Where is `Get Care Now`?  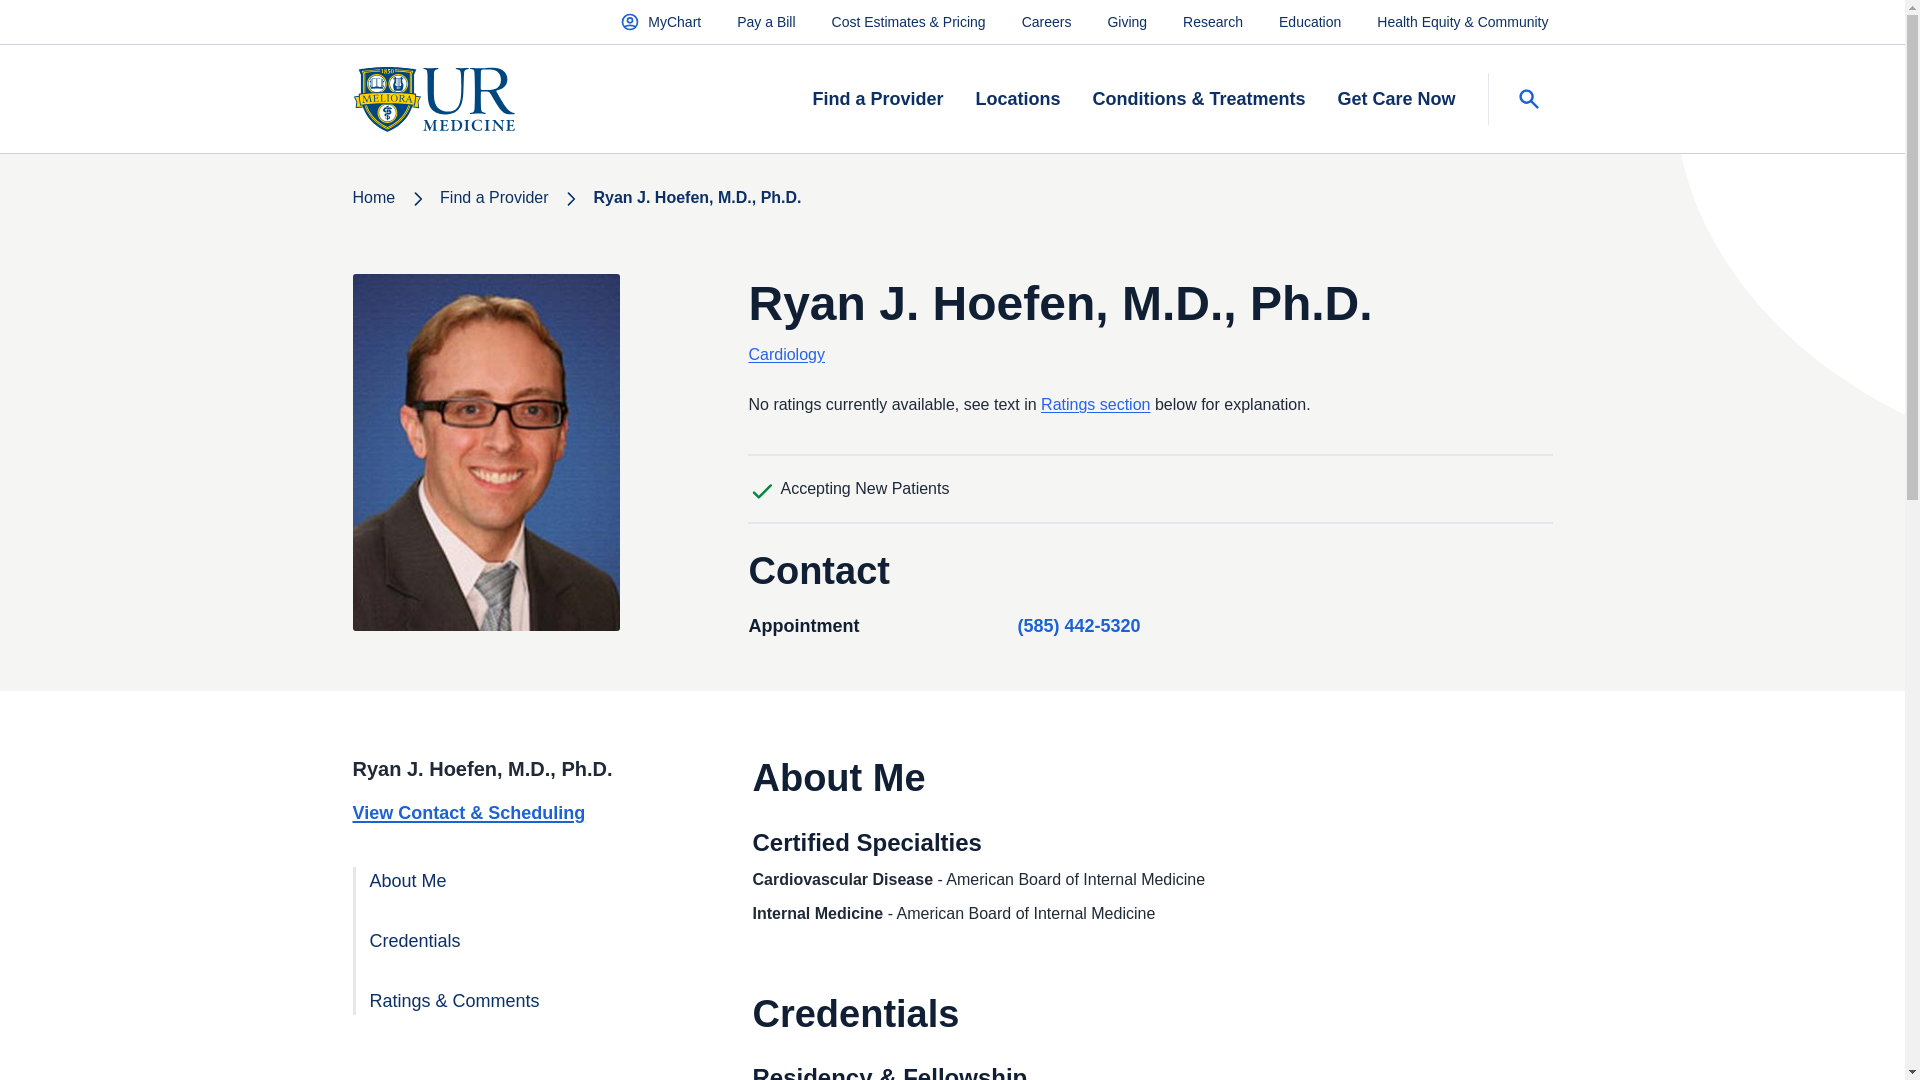
Get Care Now is located at coordinates (1396, 100).